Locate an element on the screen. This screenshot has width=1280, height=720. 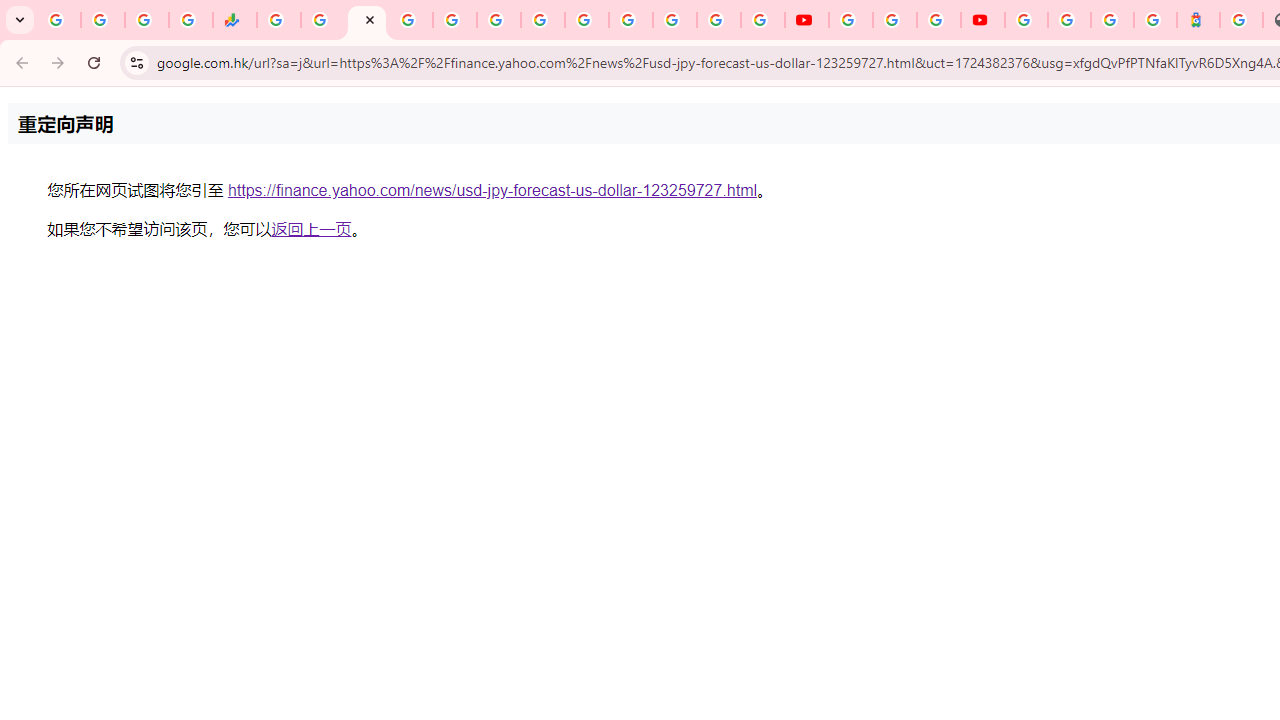
Sign in - Google Accounts is located at coordinates (1026, 20).